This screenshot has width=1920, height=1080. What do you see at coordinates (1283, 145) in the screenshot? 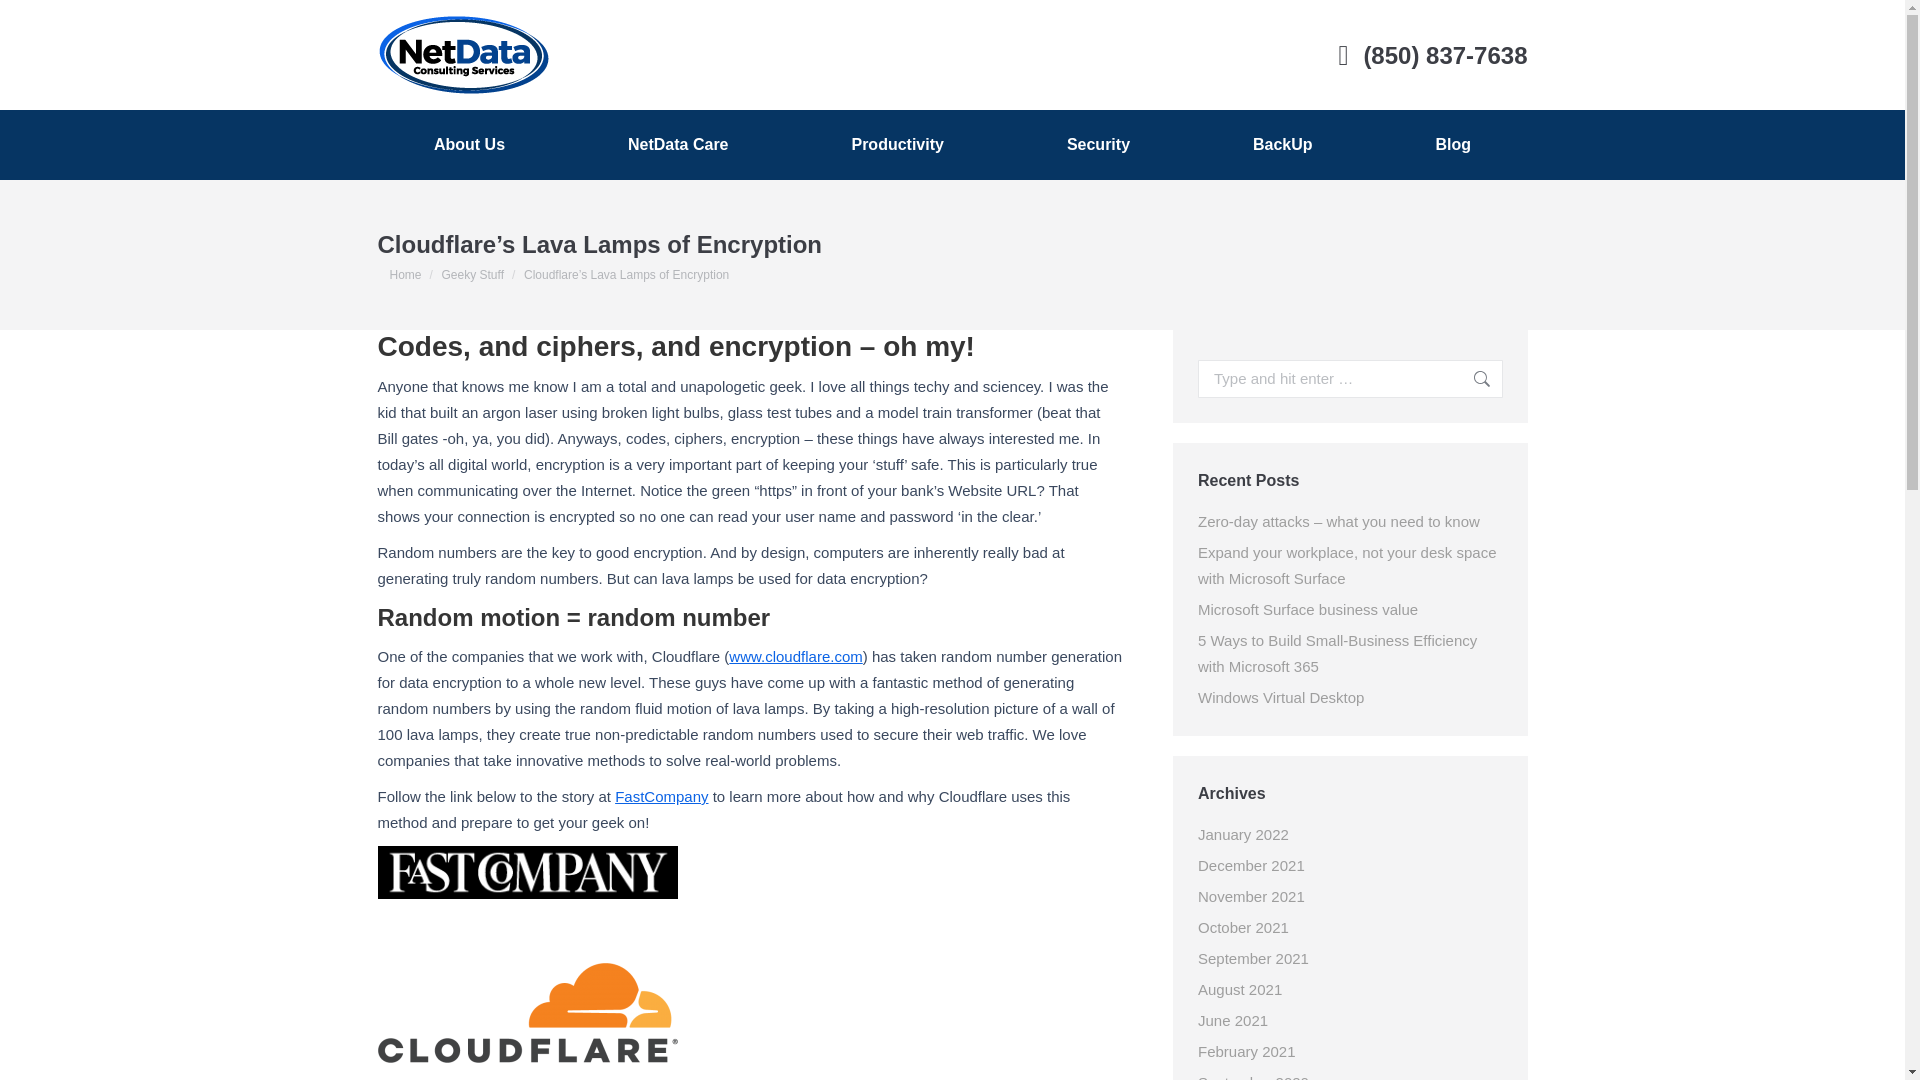
I see `Cloud Data Back Up` at bounding box center [1283, 145].